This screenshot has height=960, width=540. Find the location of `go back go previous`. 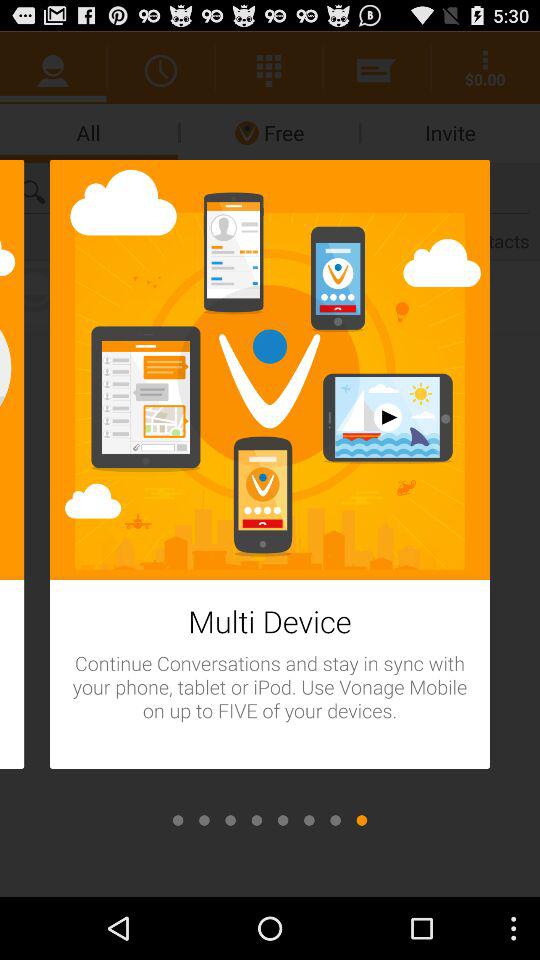

go back go previous is located at coordinates (309, 820).